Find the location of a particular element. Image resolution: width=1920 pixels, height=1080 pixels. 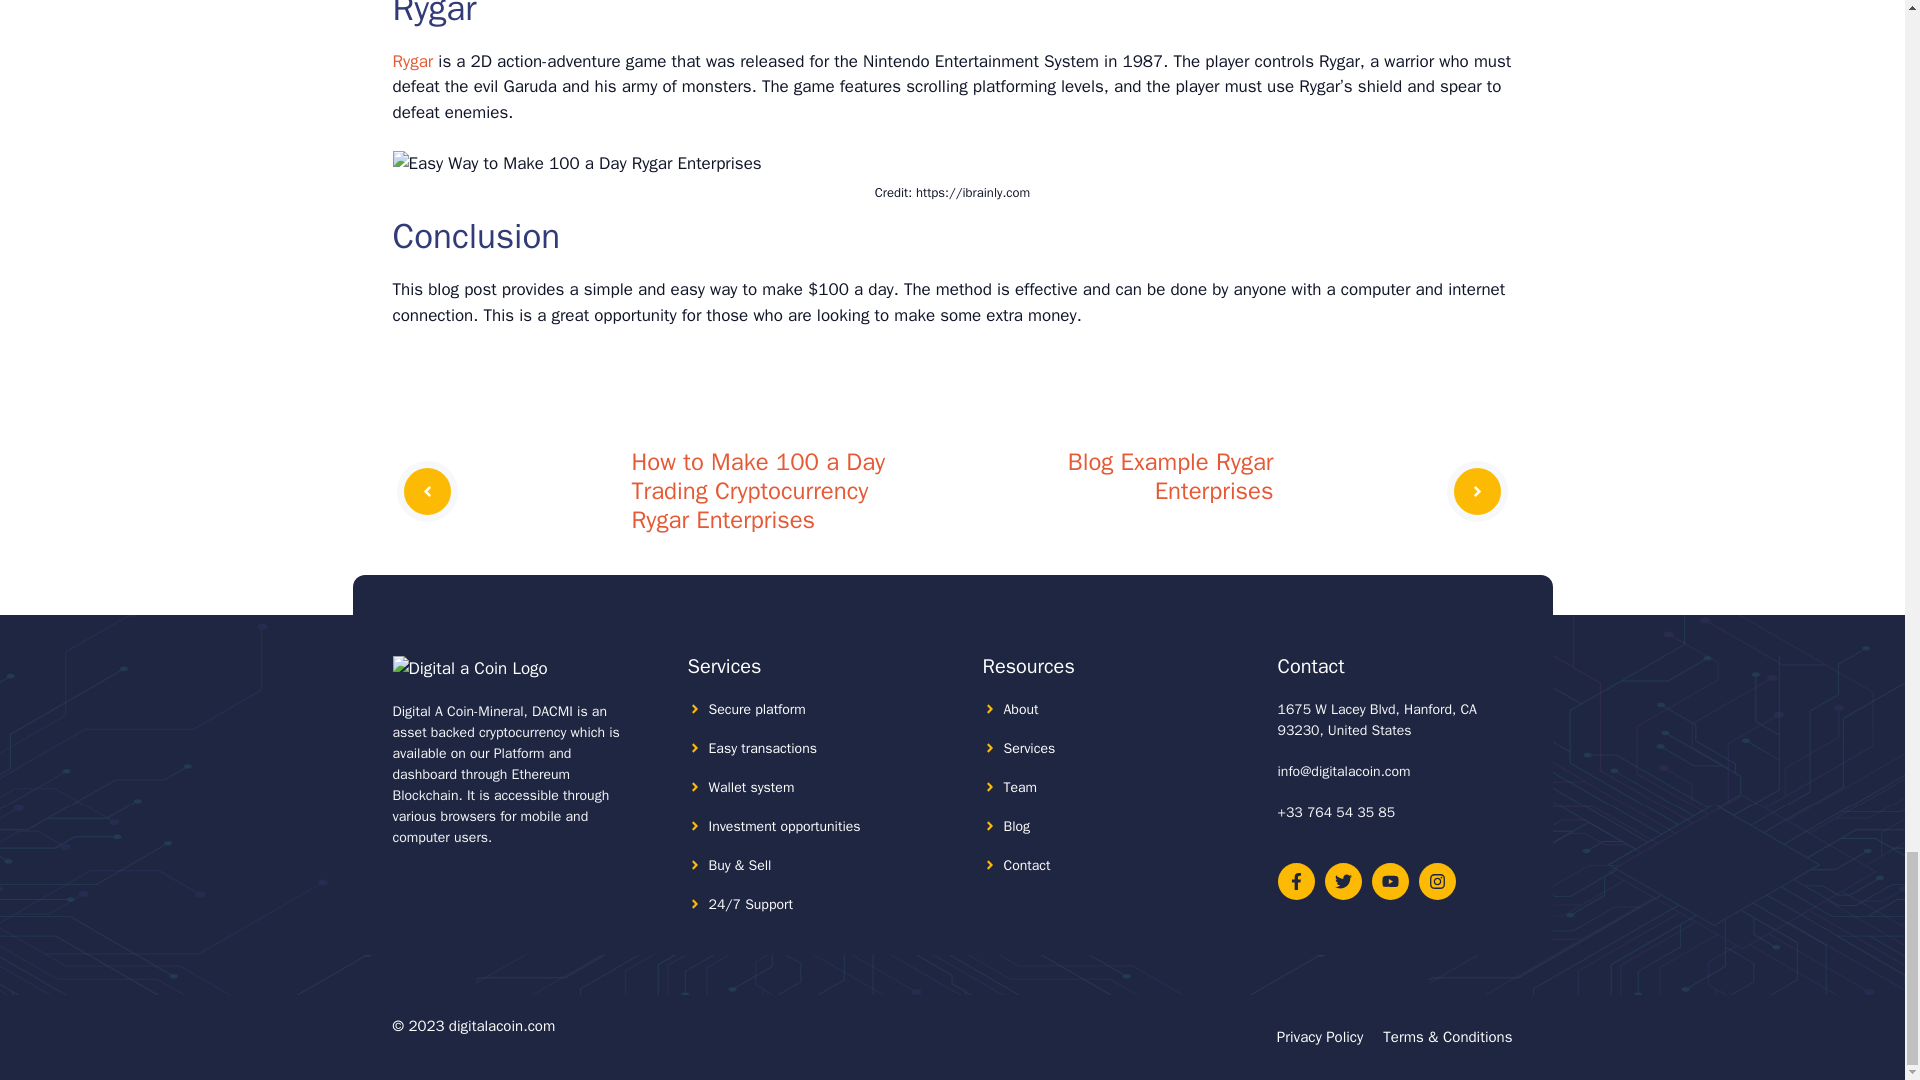

Team is located at coordinates (1021, 786).